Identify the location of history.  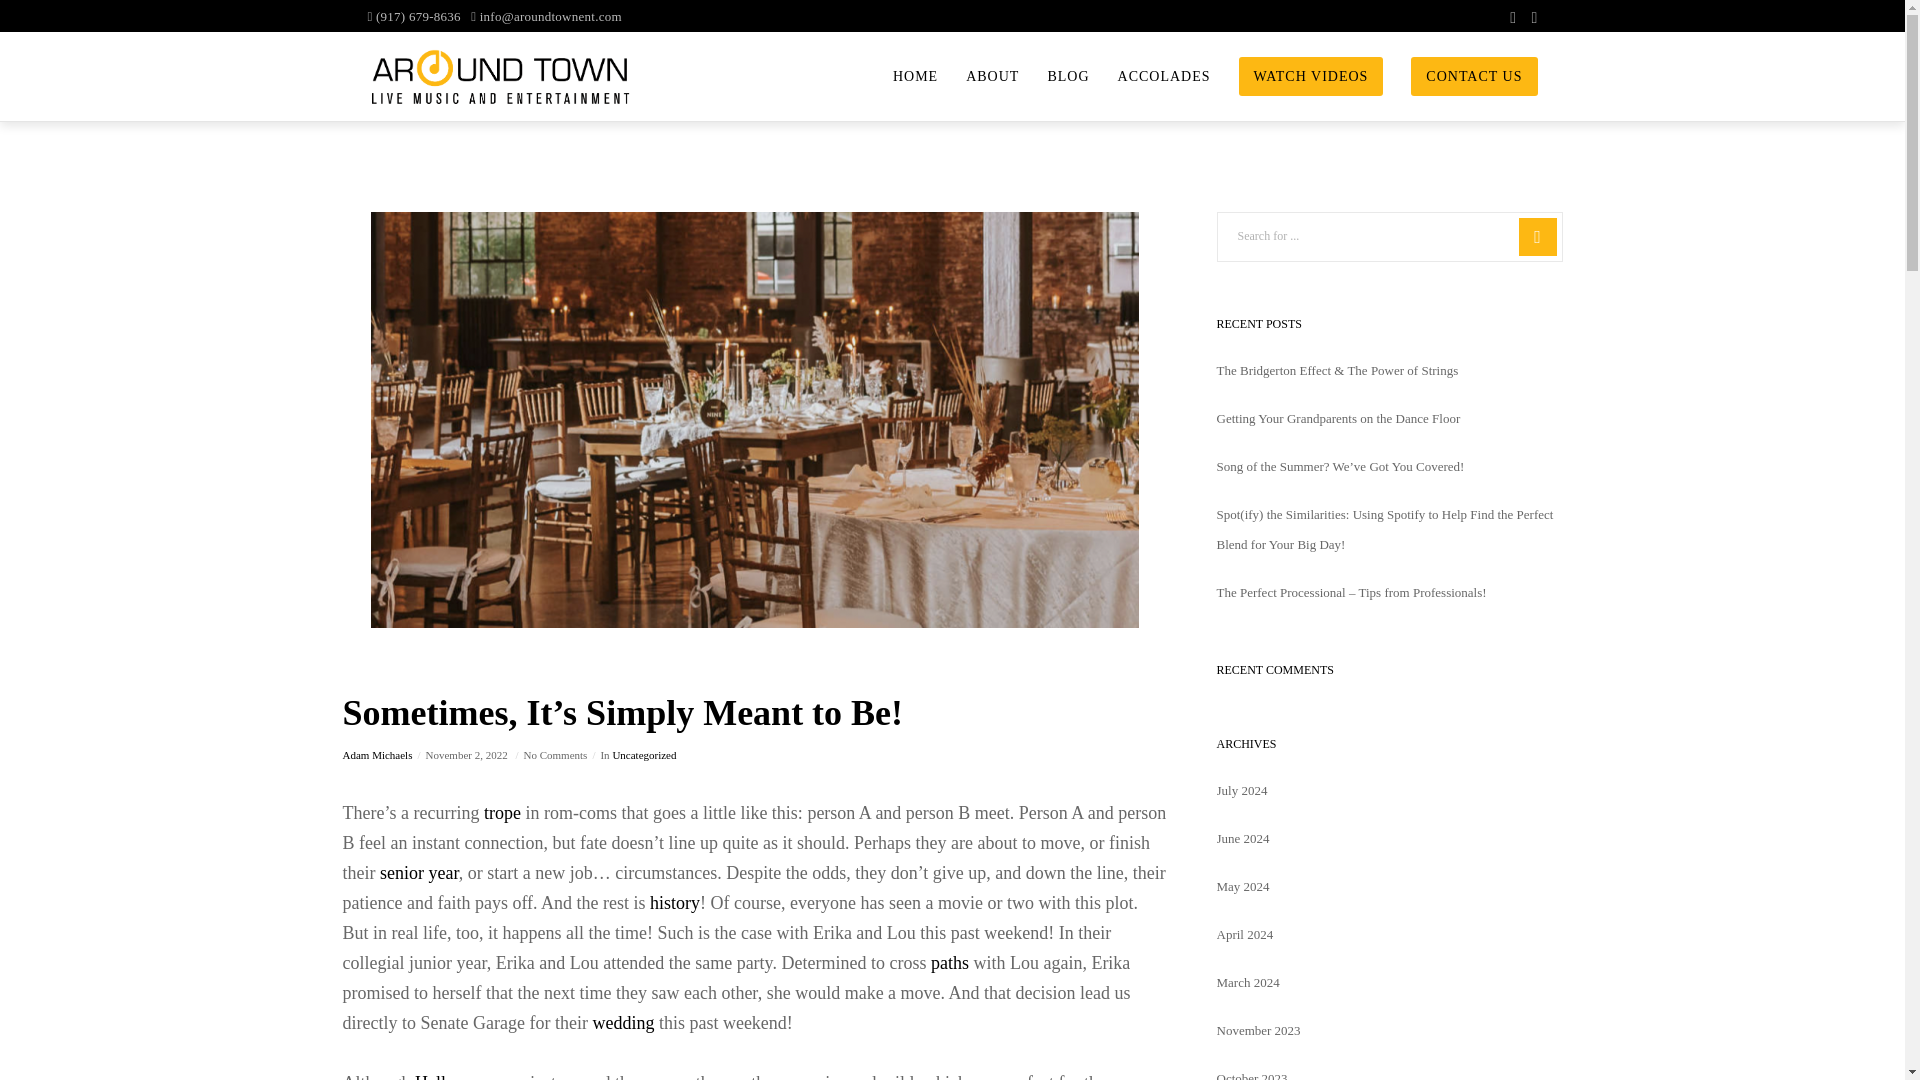
(675, 902).